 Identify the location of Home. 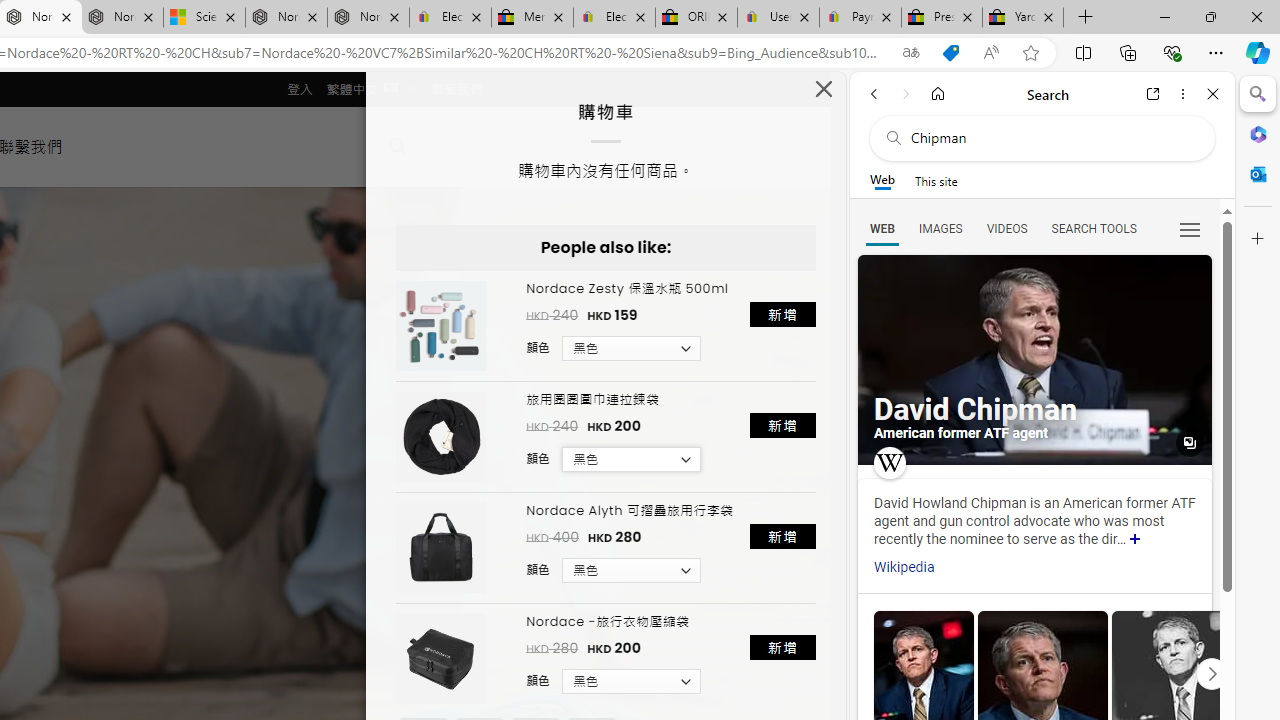
(938, 94).